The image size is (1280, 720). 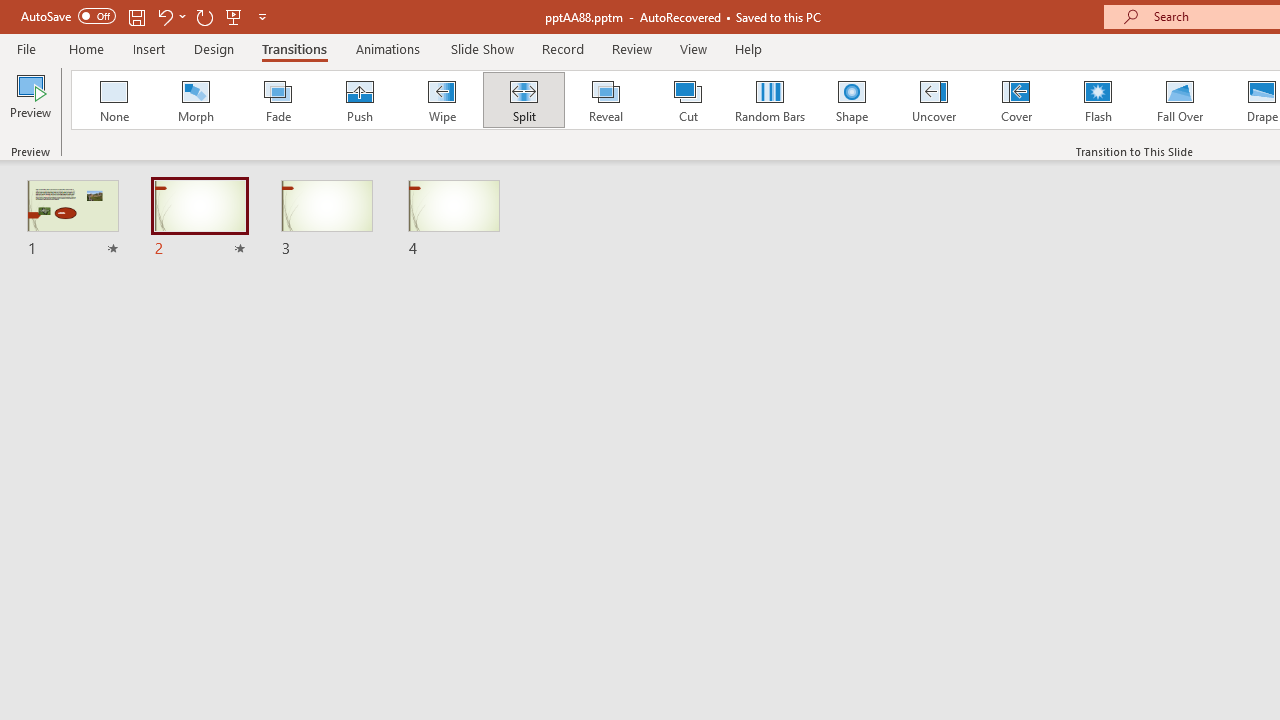 I want to click on Random Bars, so click(x=770, y=100).